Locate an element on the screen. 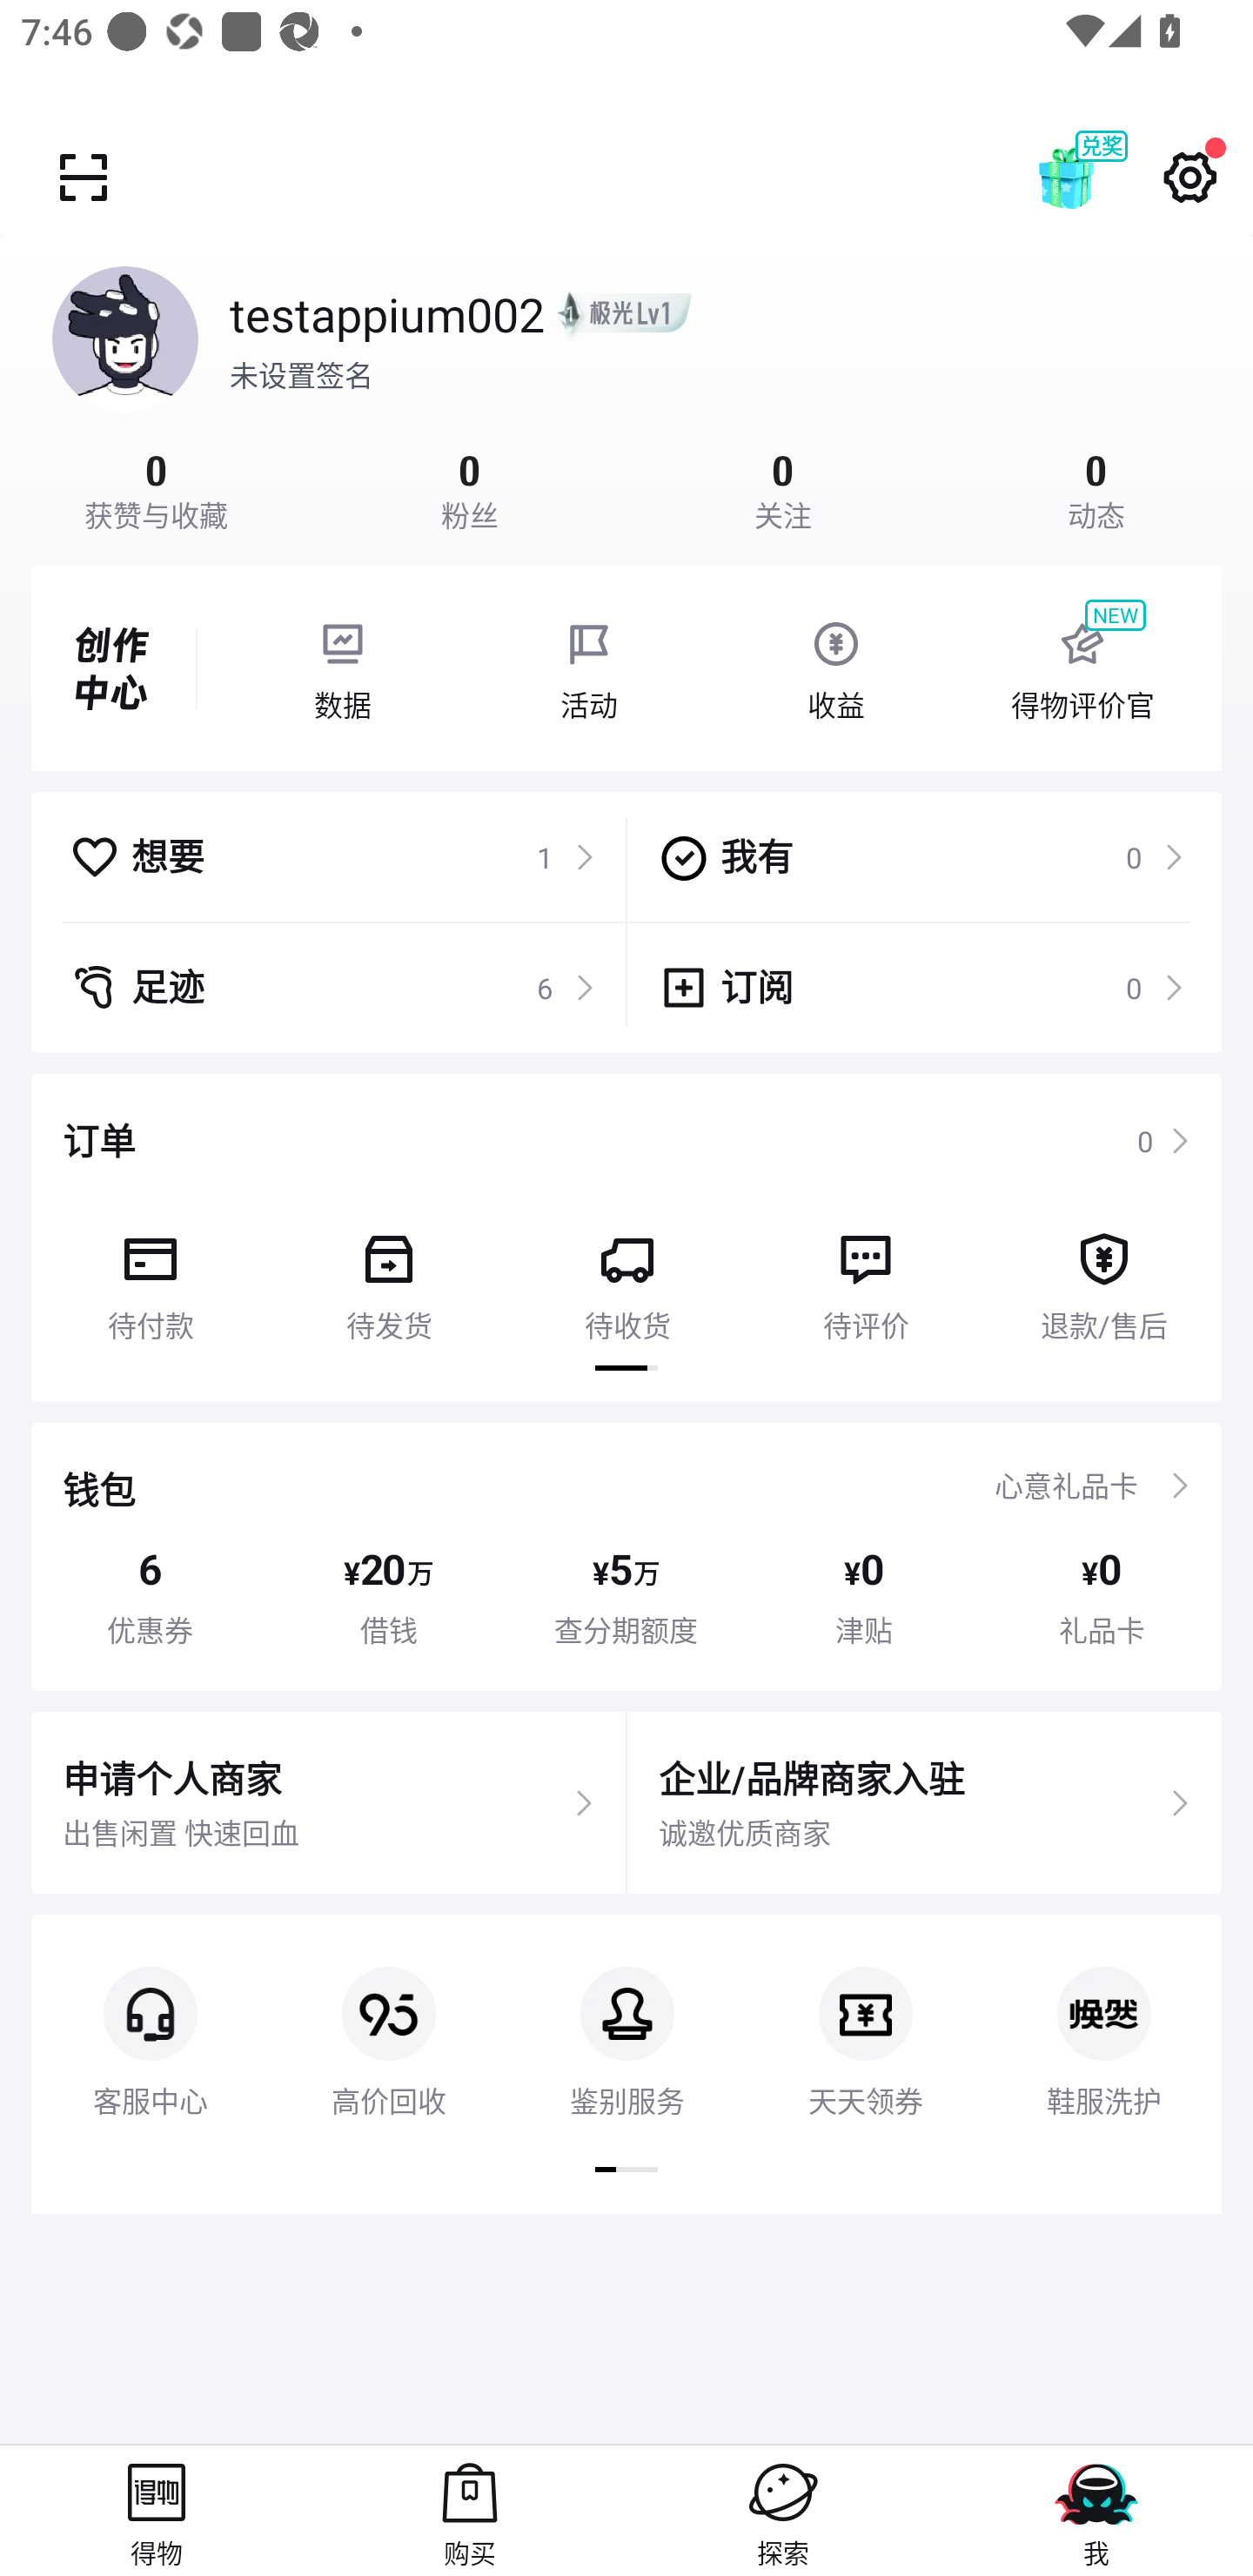 This screenshot has height=2576, width=1253. 企业/品牌商家入驻 诚邀优质商家 is located at coordinates (924, 1803).